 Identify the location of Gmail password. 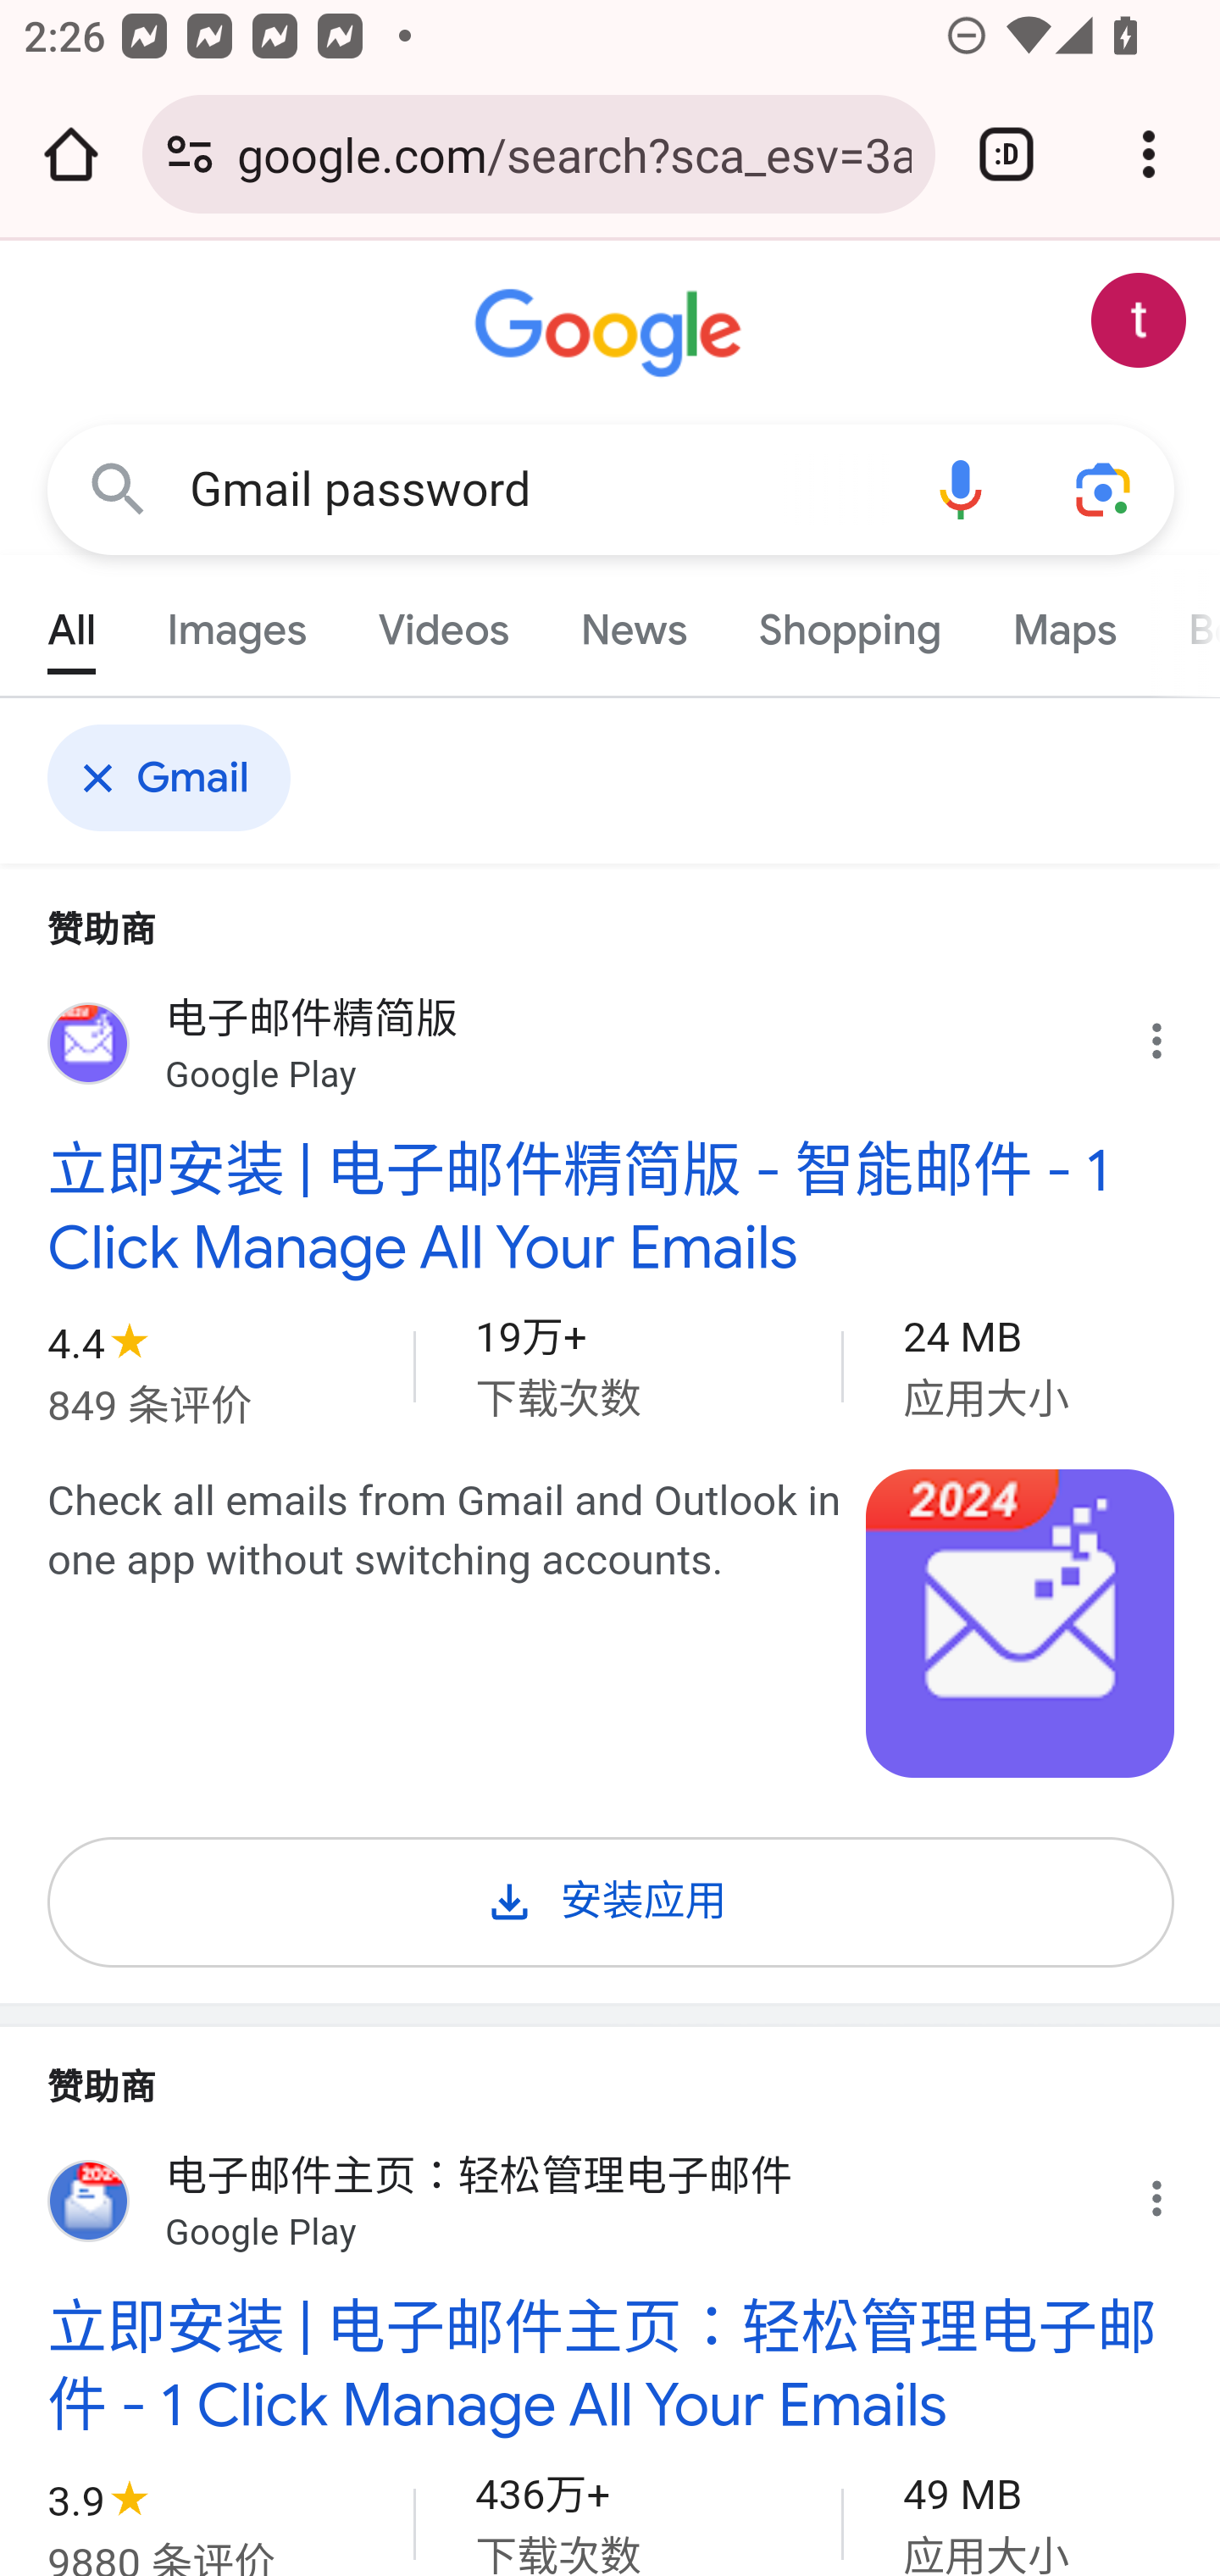
(539, 490).